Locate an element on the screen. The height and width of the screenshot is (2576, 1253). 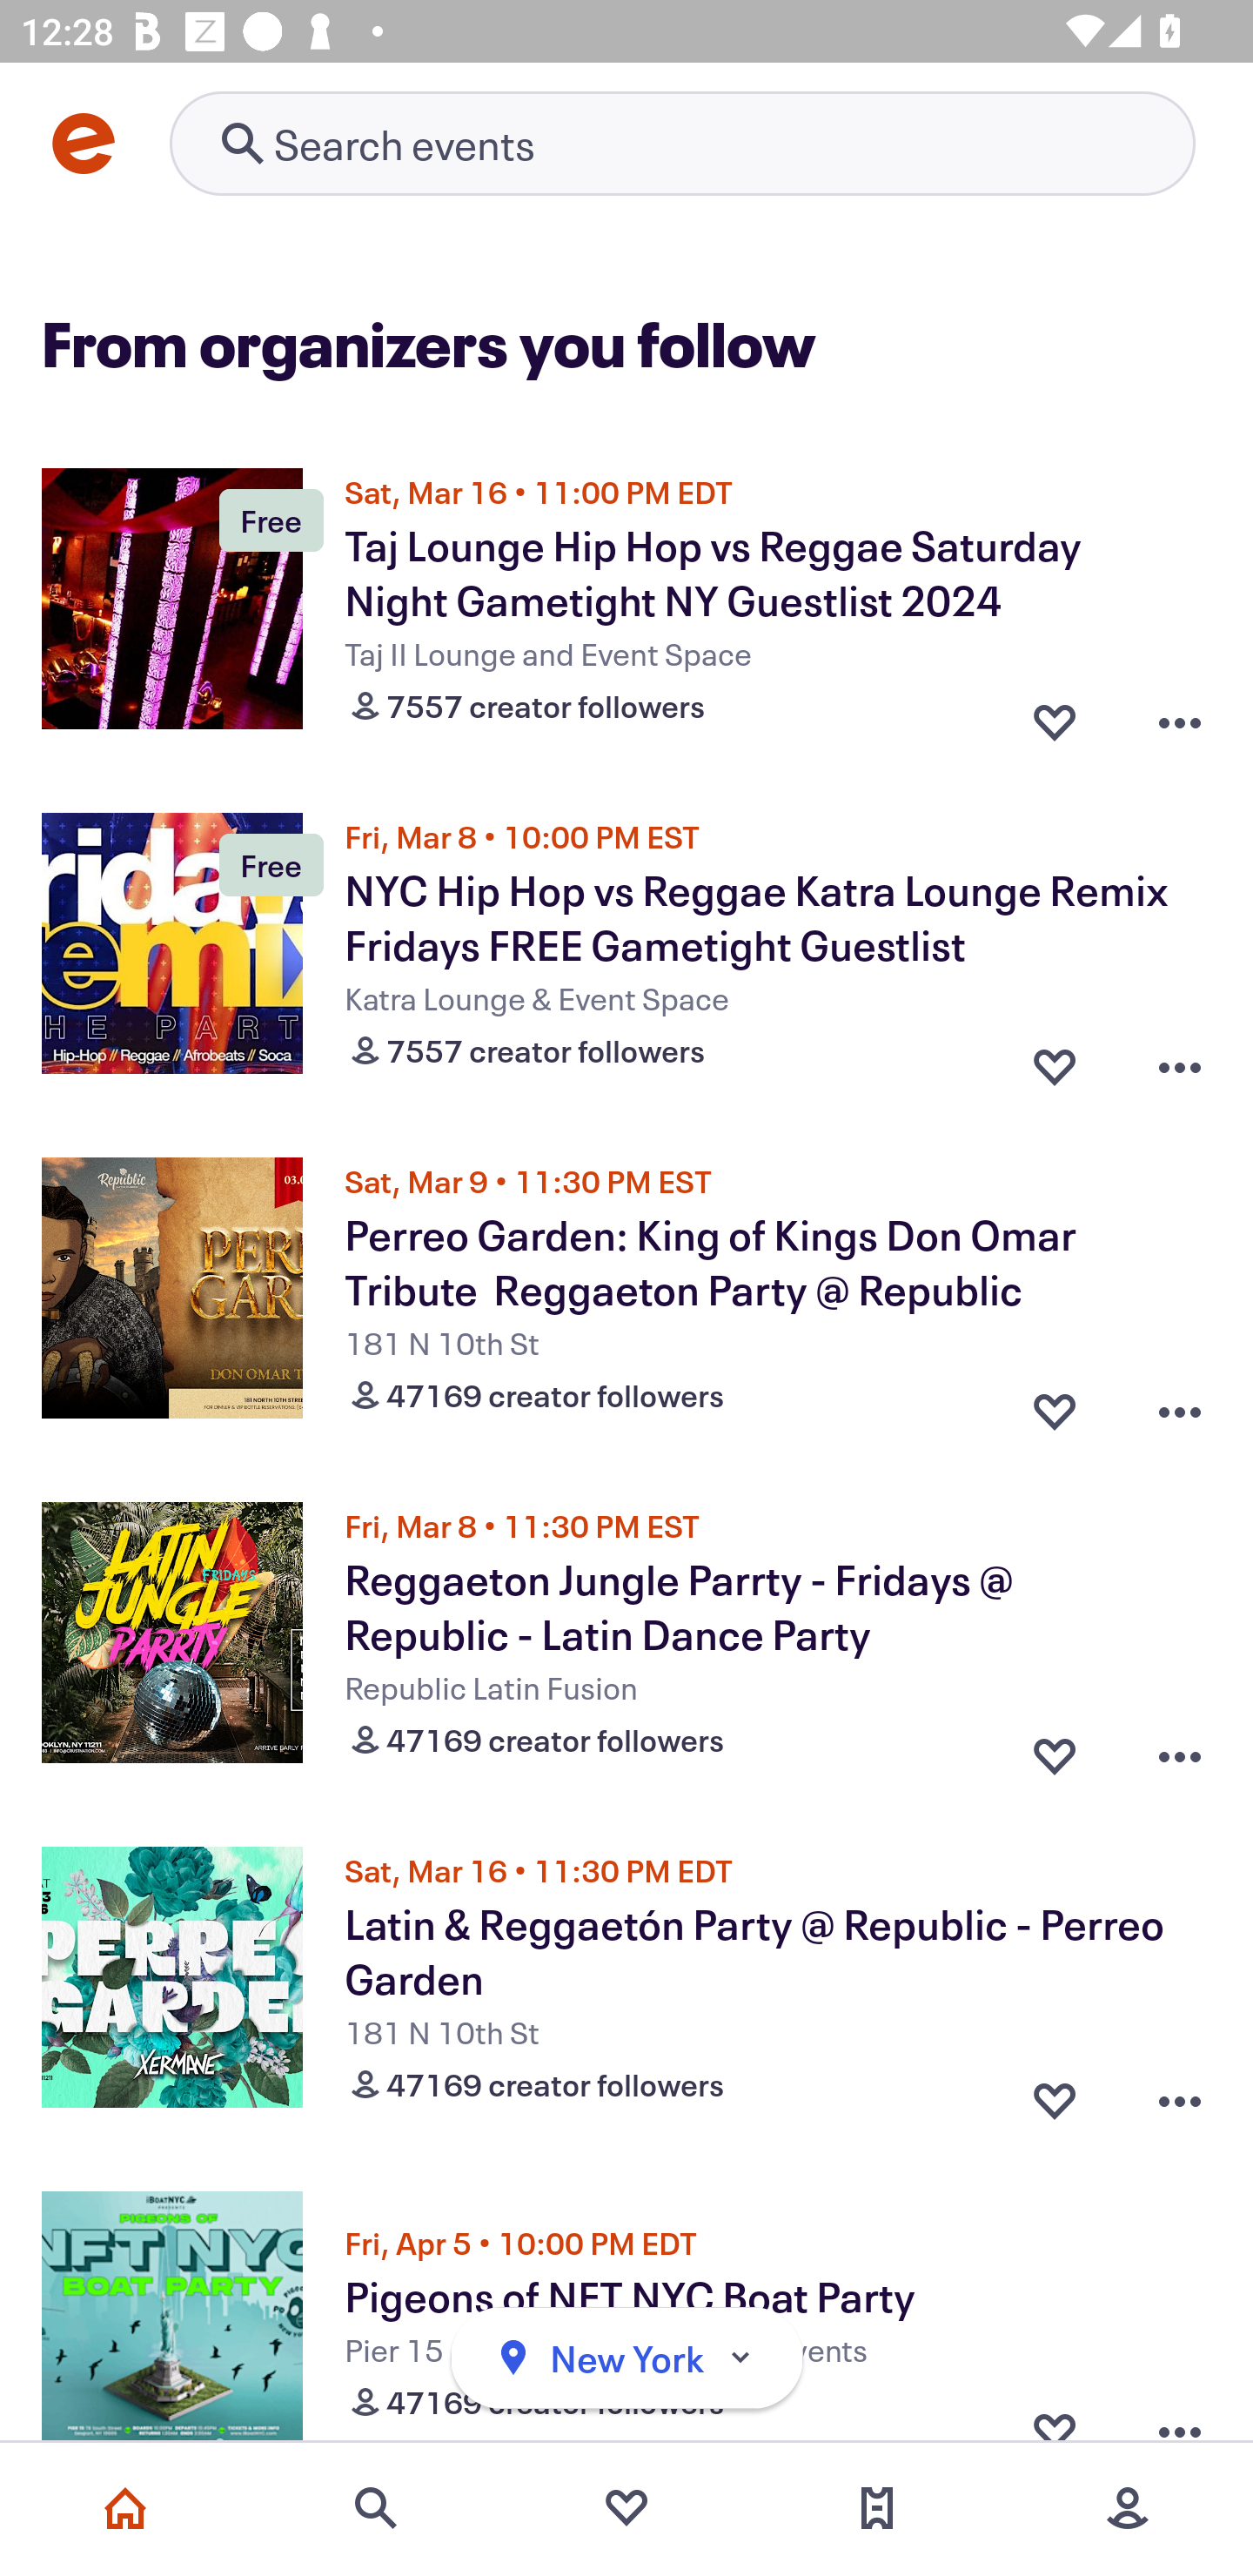
Favorites is located at coordinates (626, 2508).